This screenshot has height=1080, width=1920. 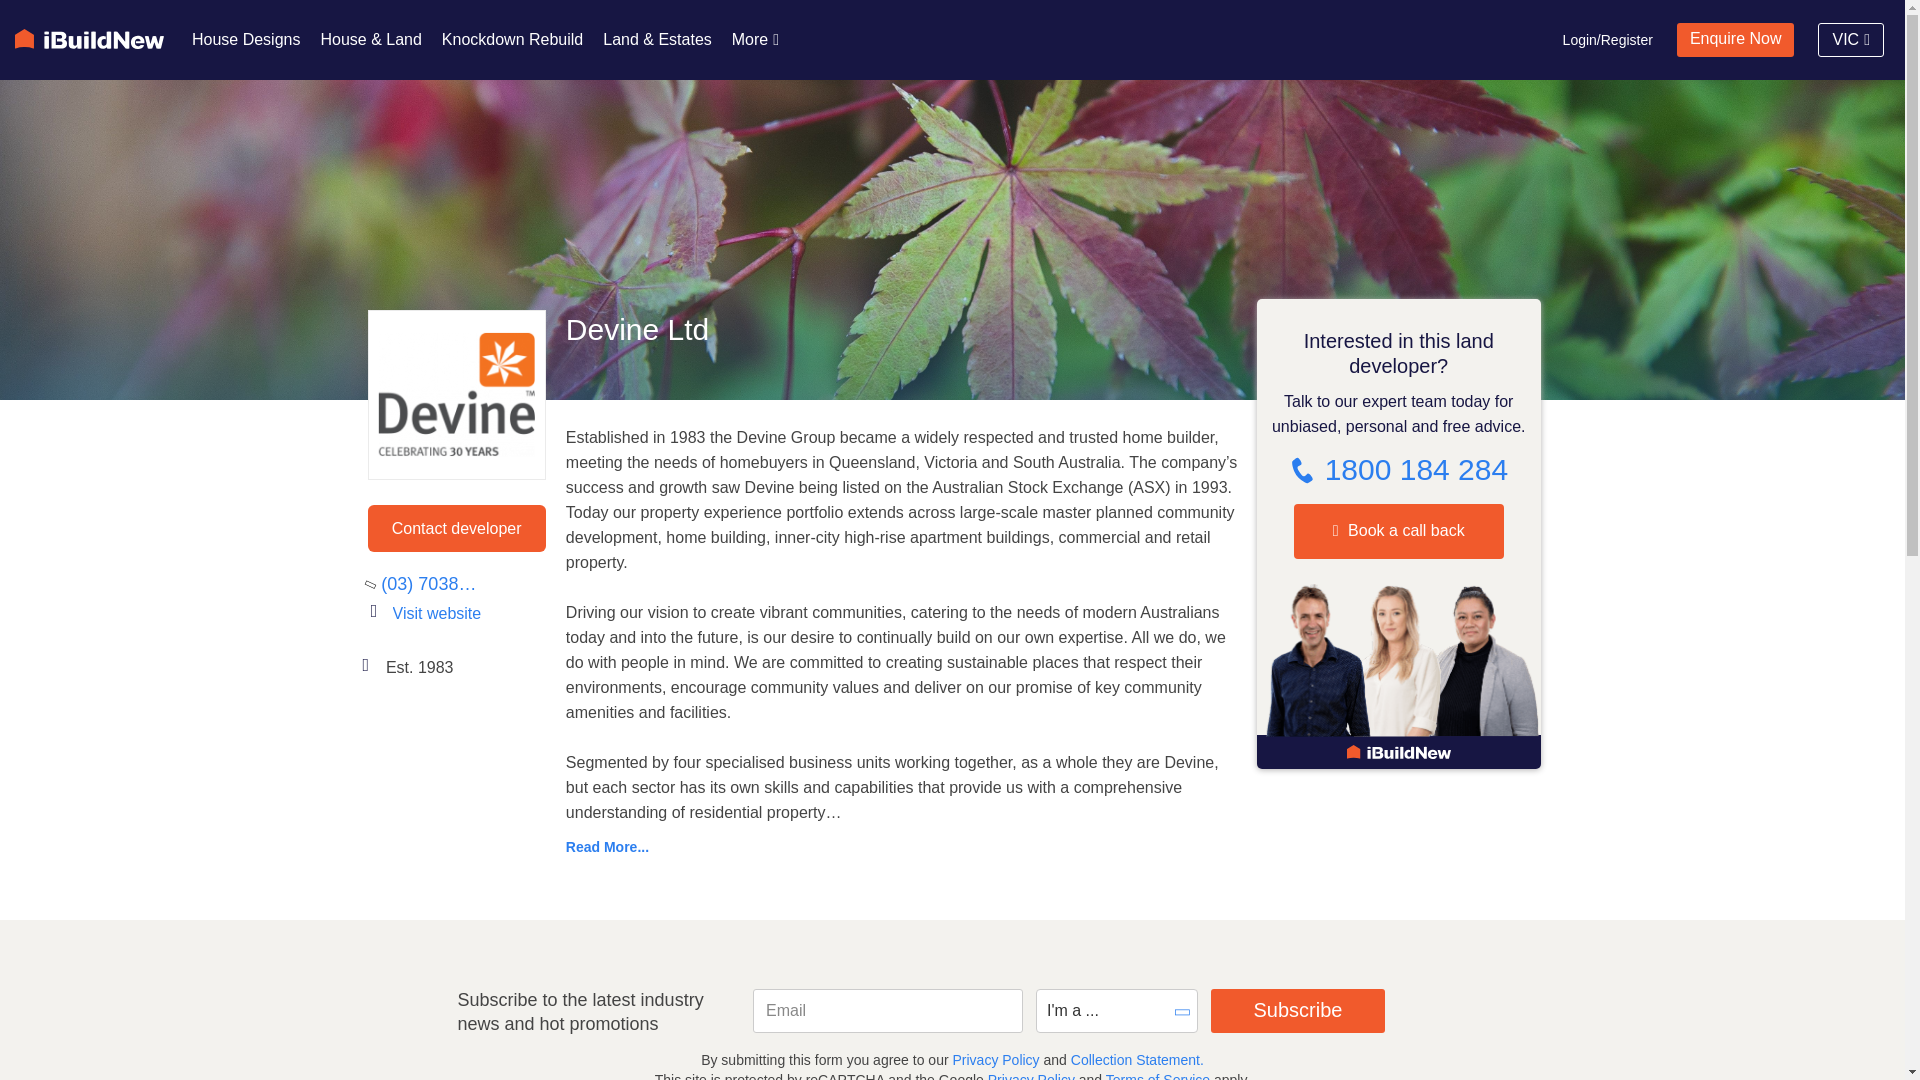 I want to click on Knockdown Rebuild, so click(x=512, y=40).